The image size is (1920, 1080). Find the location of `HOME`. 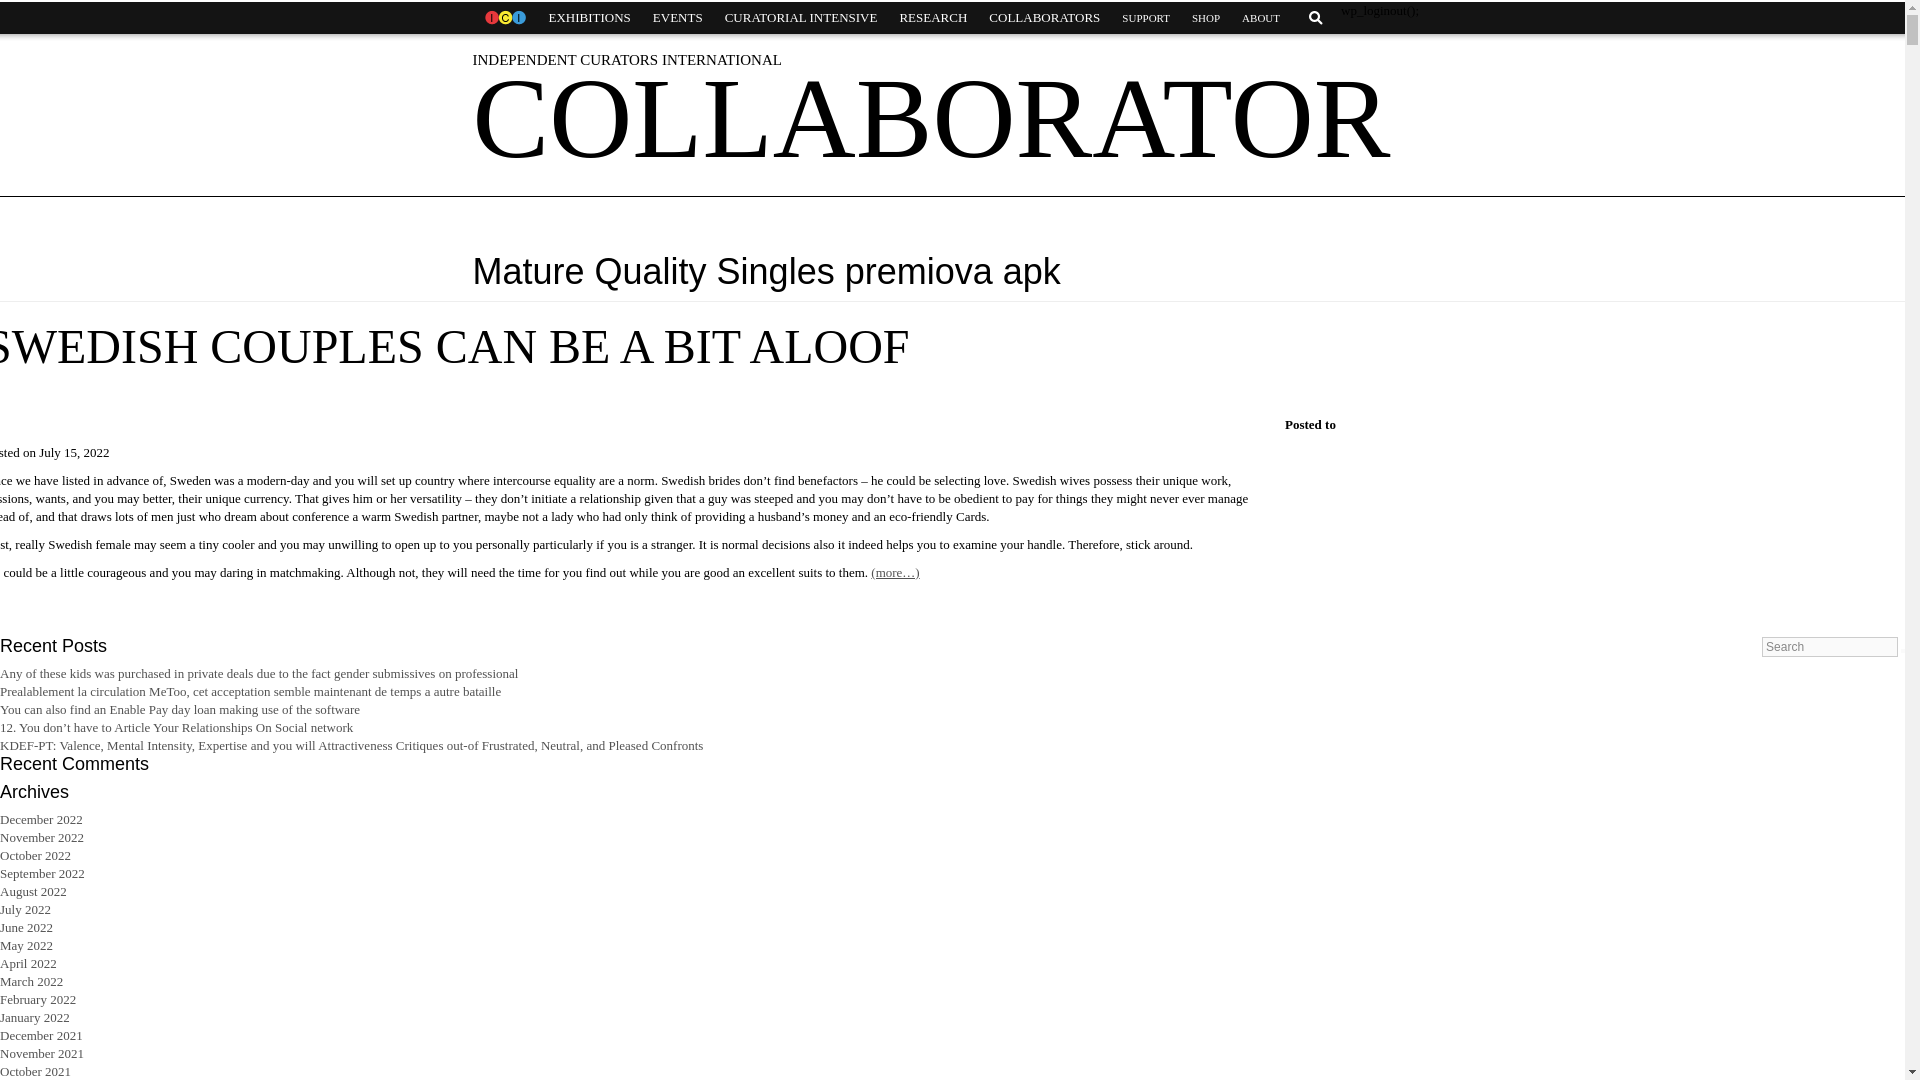

HOME is located at coordinates (504, 18).